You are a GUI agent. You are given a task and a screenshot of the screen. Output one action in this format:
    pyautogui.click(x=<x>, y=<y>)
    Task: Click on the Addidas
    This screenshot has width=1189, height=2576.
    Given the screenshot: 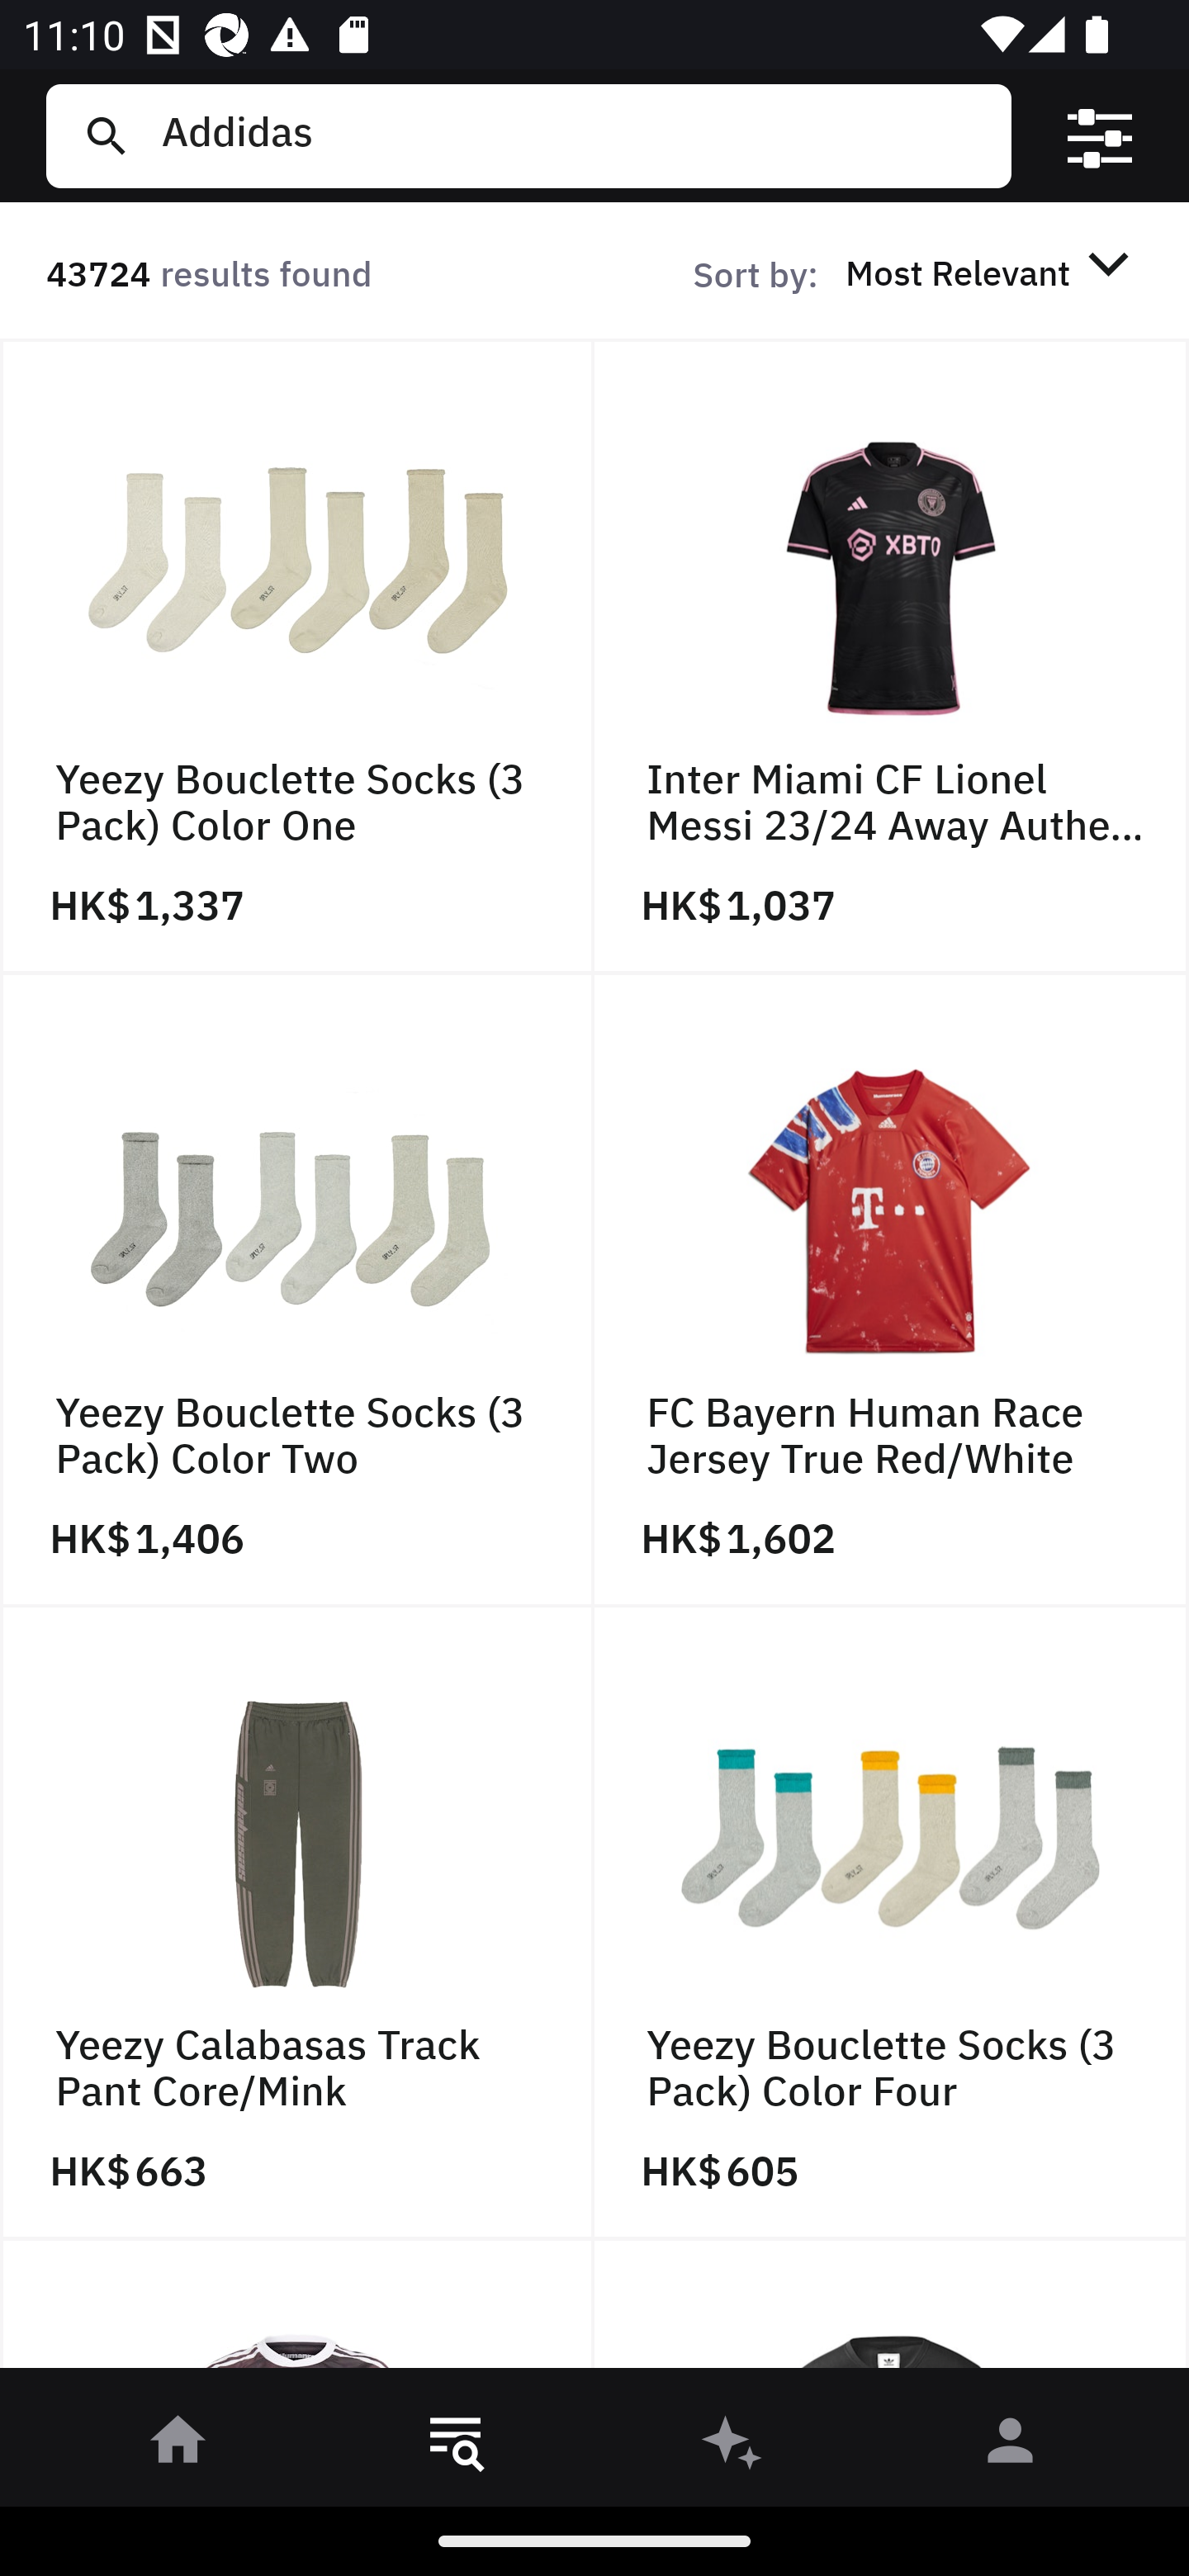 What is the action you would take?
    pyautogui.click(x=574, y=135)
    